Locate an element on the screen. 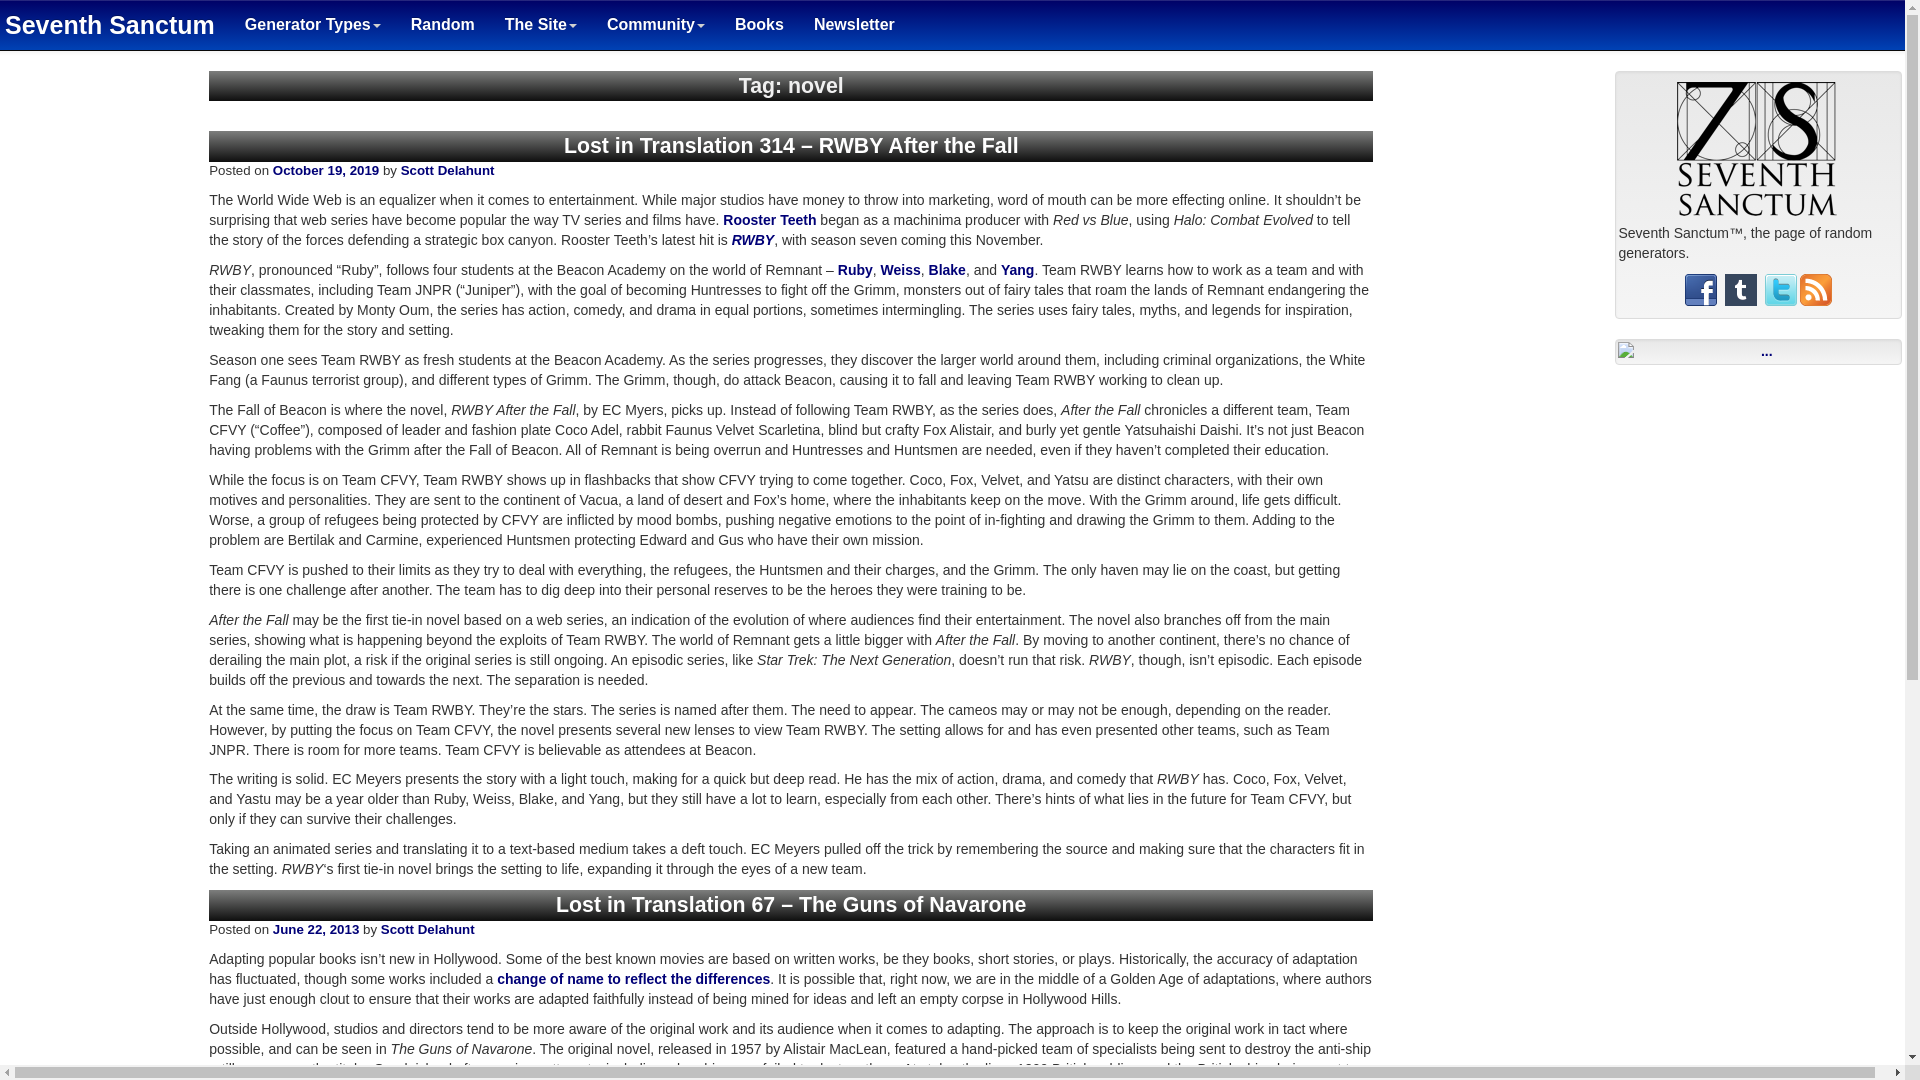 The height and width of the screenshot is (1080, 1920). The Site is located at coordinates (540, 24).